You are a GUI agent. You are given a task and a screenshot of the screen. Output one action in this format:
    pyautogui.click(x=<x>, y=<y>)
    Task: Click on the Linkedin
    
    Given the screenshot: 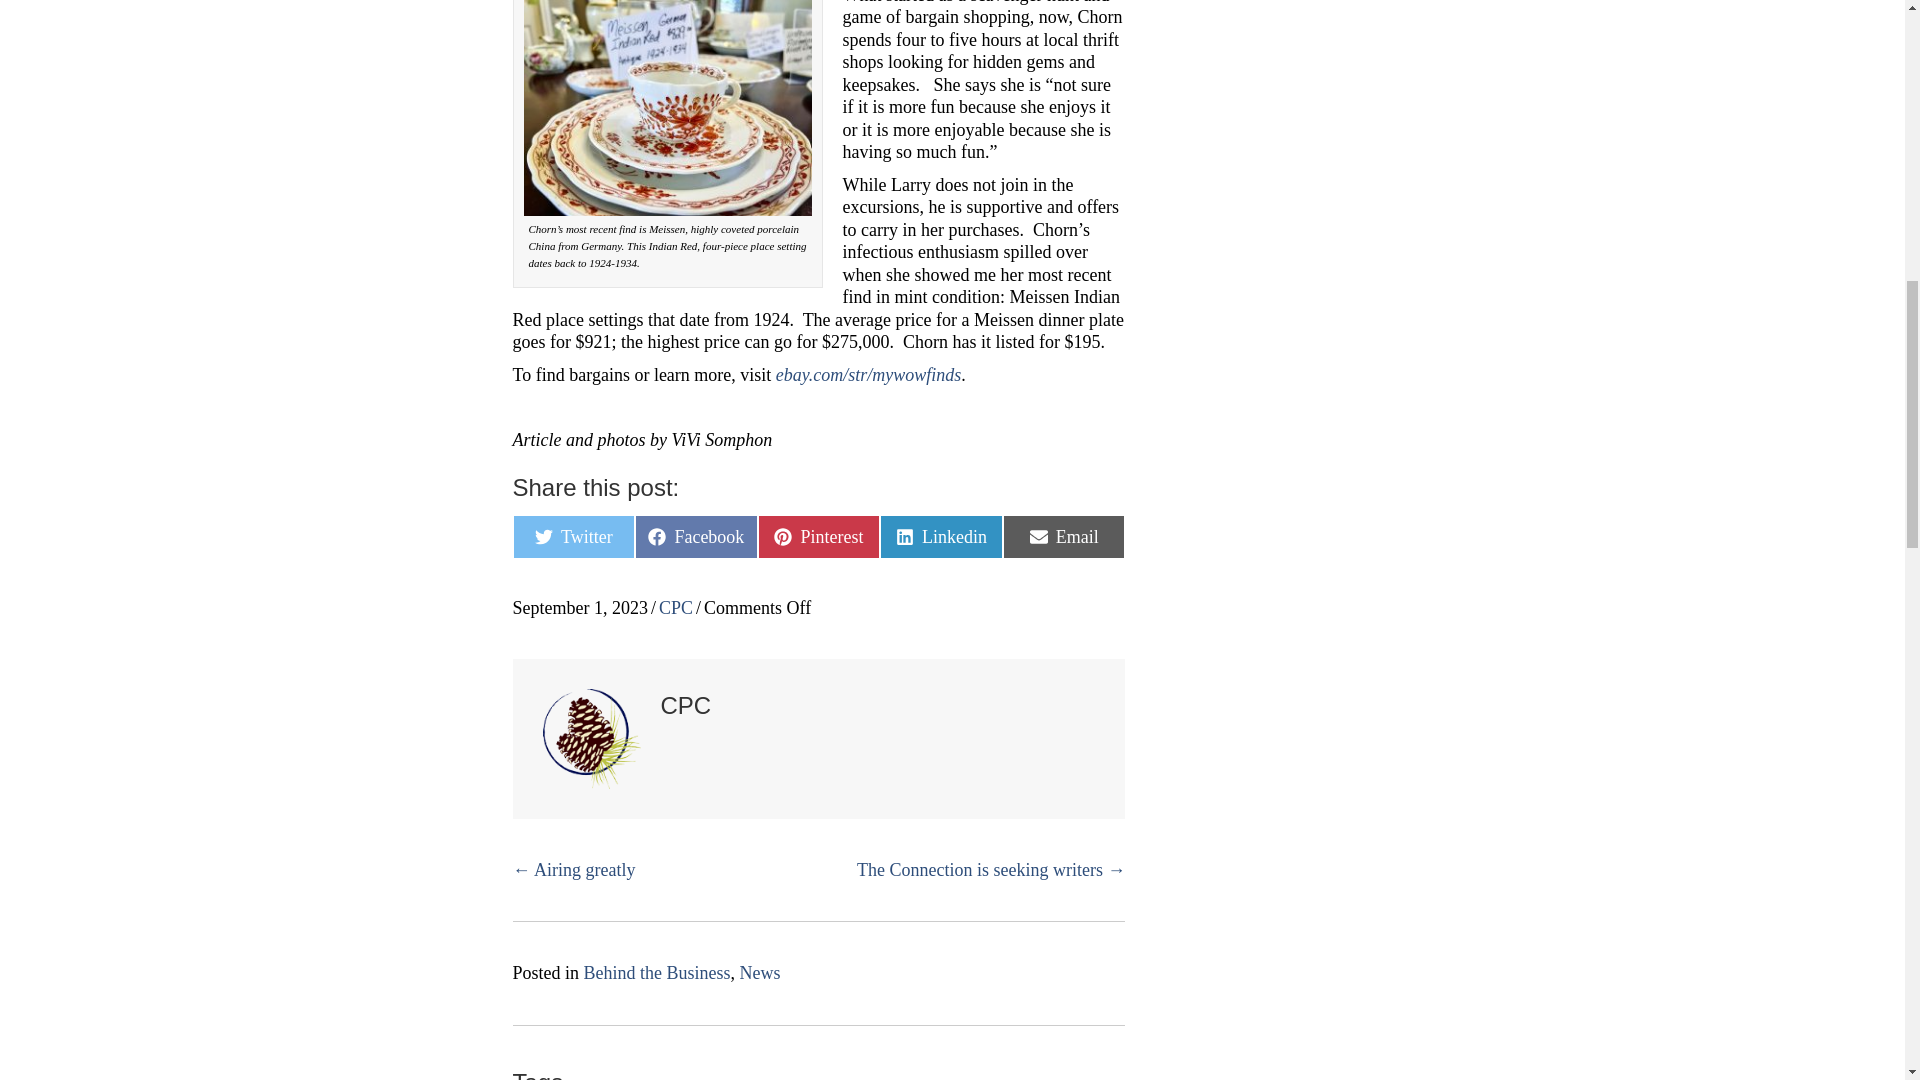 What is the action you would take?
    pyautogui.click(x=940, y=537)
    